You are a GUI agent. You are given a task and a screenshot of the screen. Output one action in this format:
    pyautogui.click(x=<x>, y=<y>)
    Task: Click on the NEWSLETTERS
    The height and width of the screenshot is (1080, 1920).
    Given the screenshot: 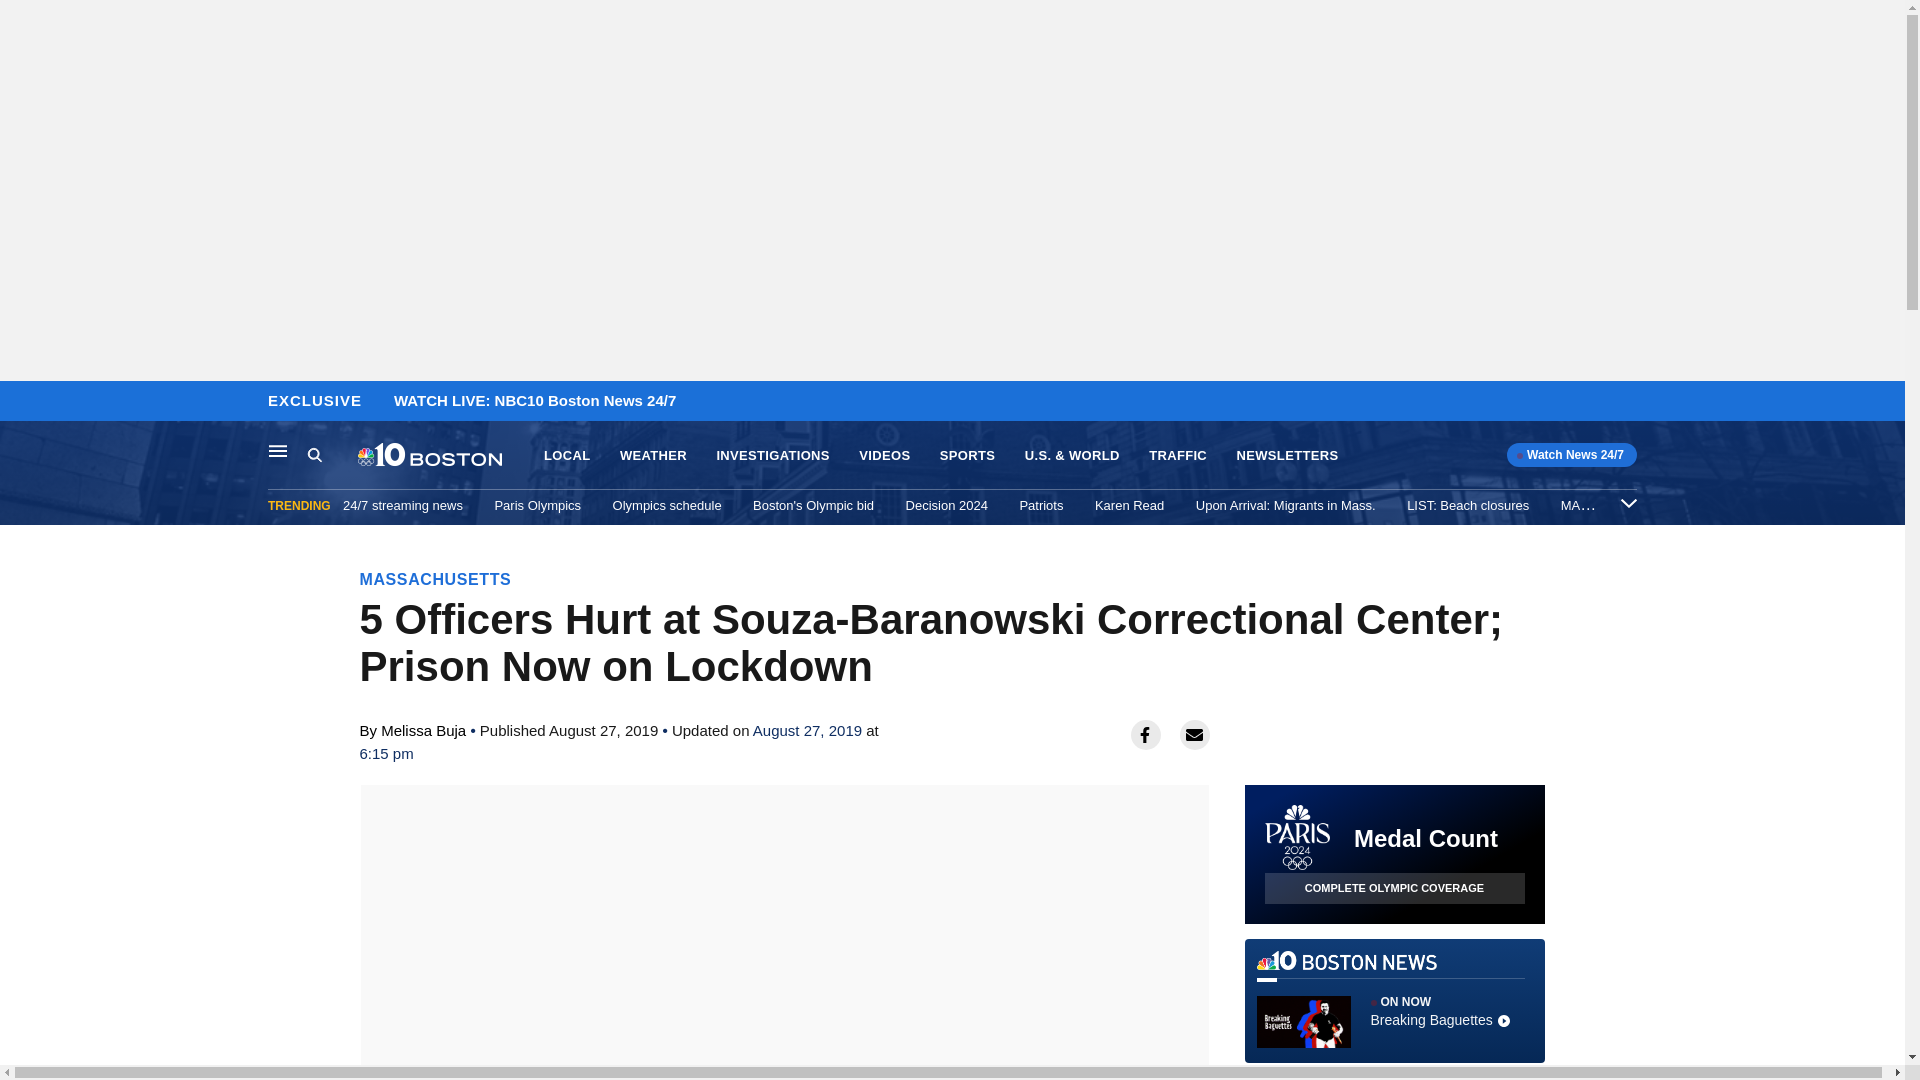 What is the action you would take?
    pyautogui.click(x=1287, y=456)
    